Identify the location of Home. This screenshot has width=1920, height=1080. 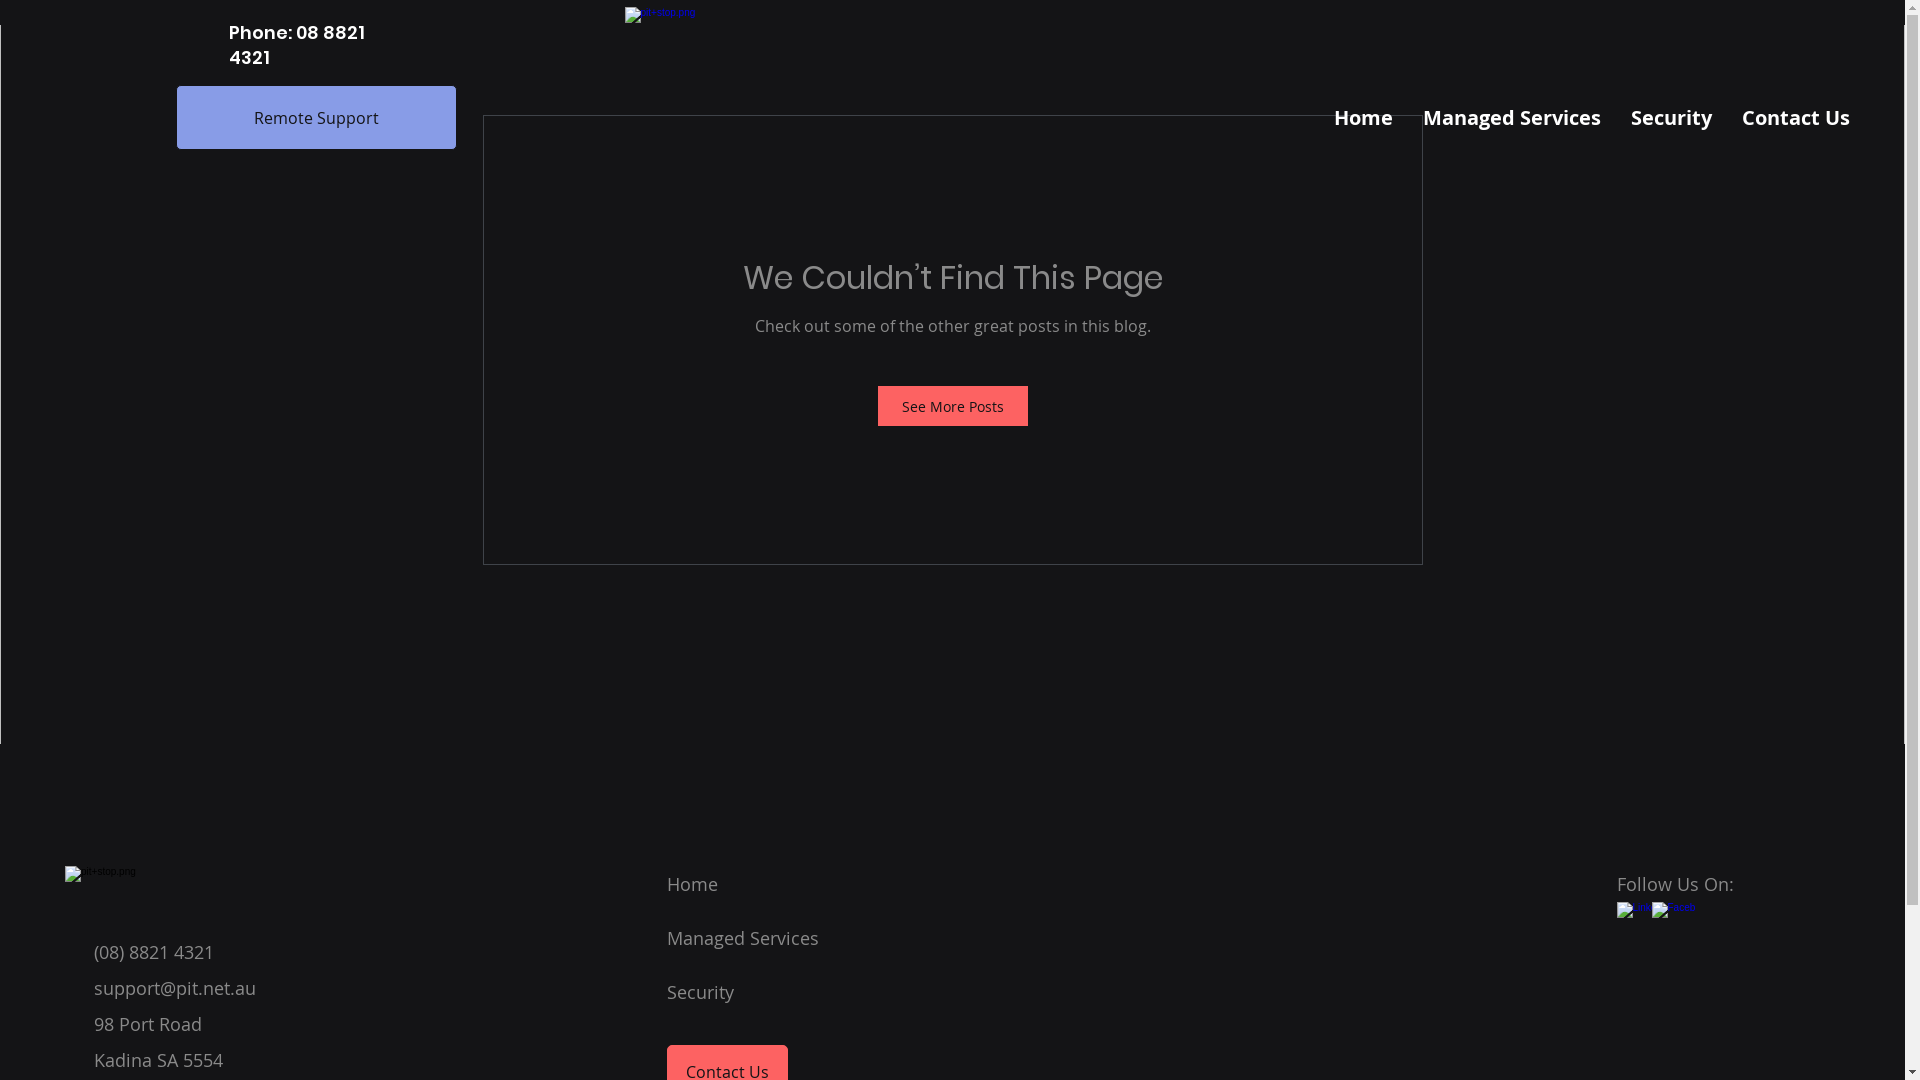
(1364, 118).